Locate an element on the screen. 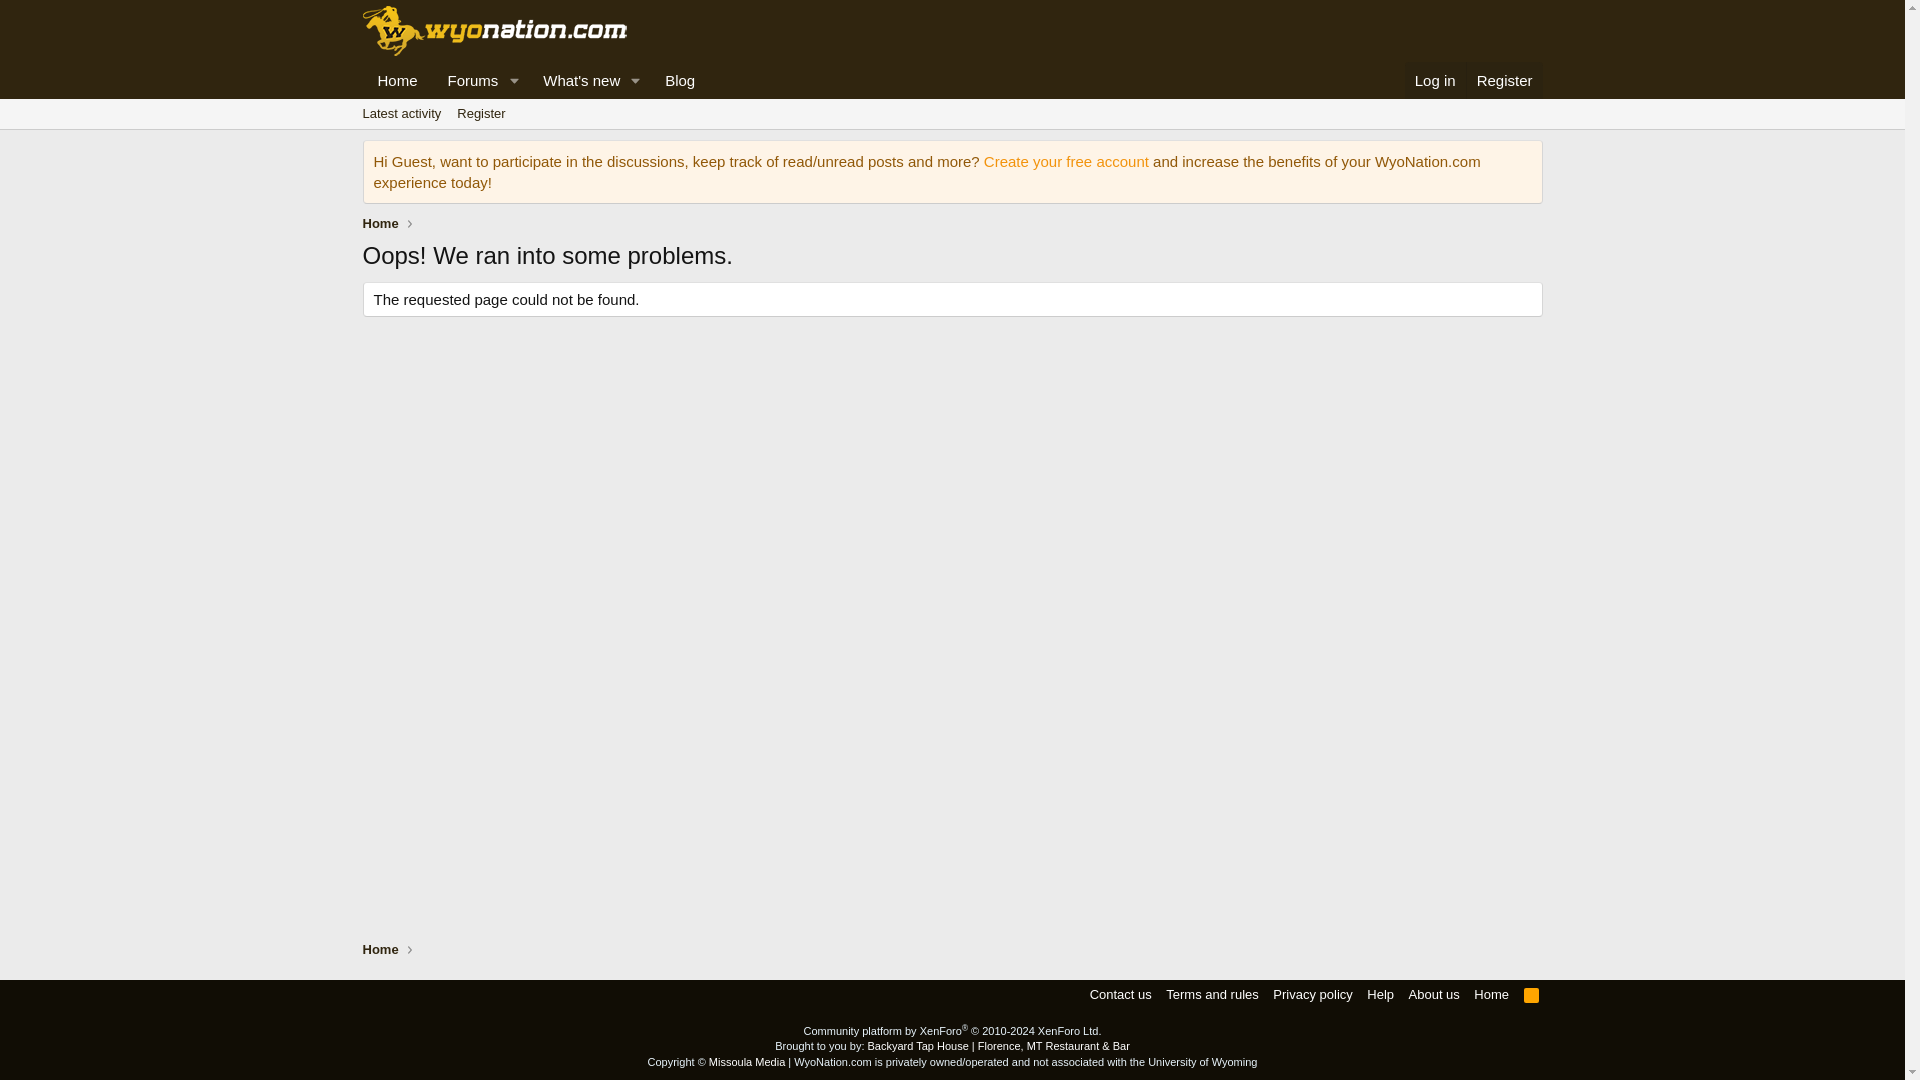 This screenshot has width=1920, height=1080. Forums is located at coordinates (1380, 994).